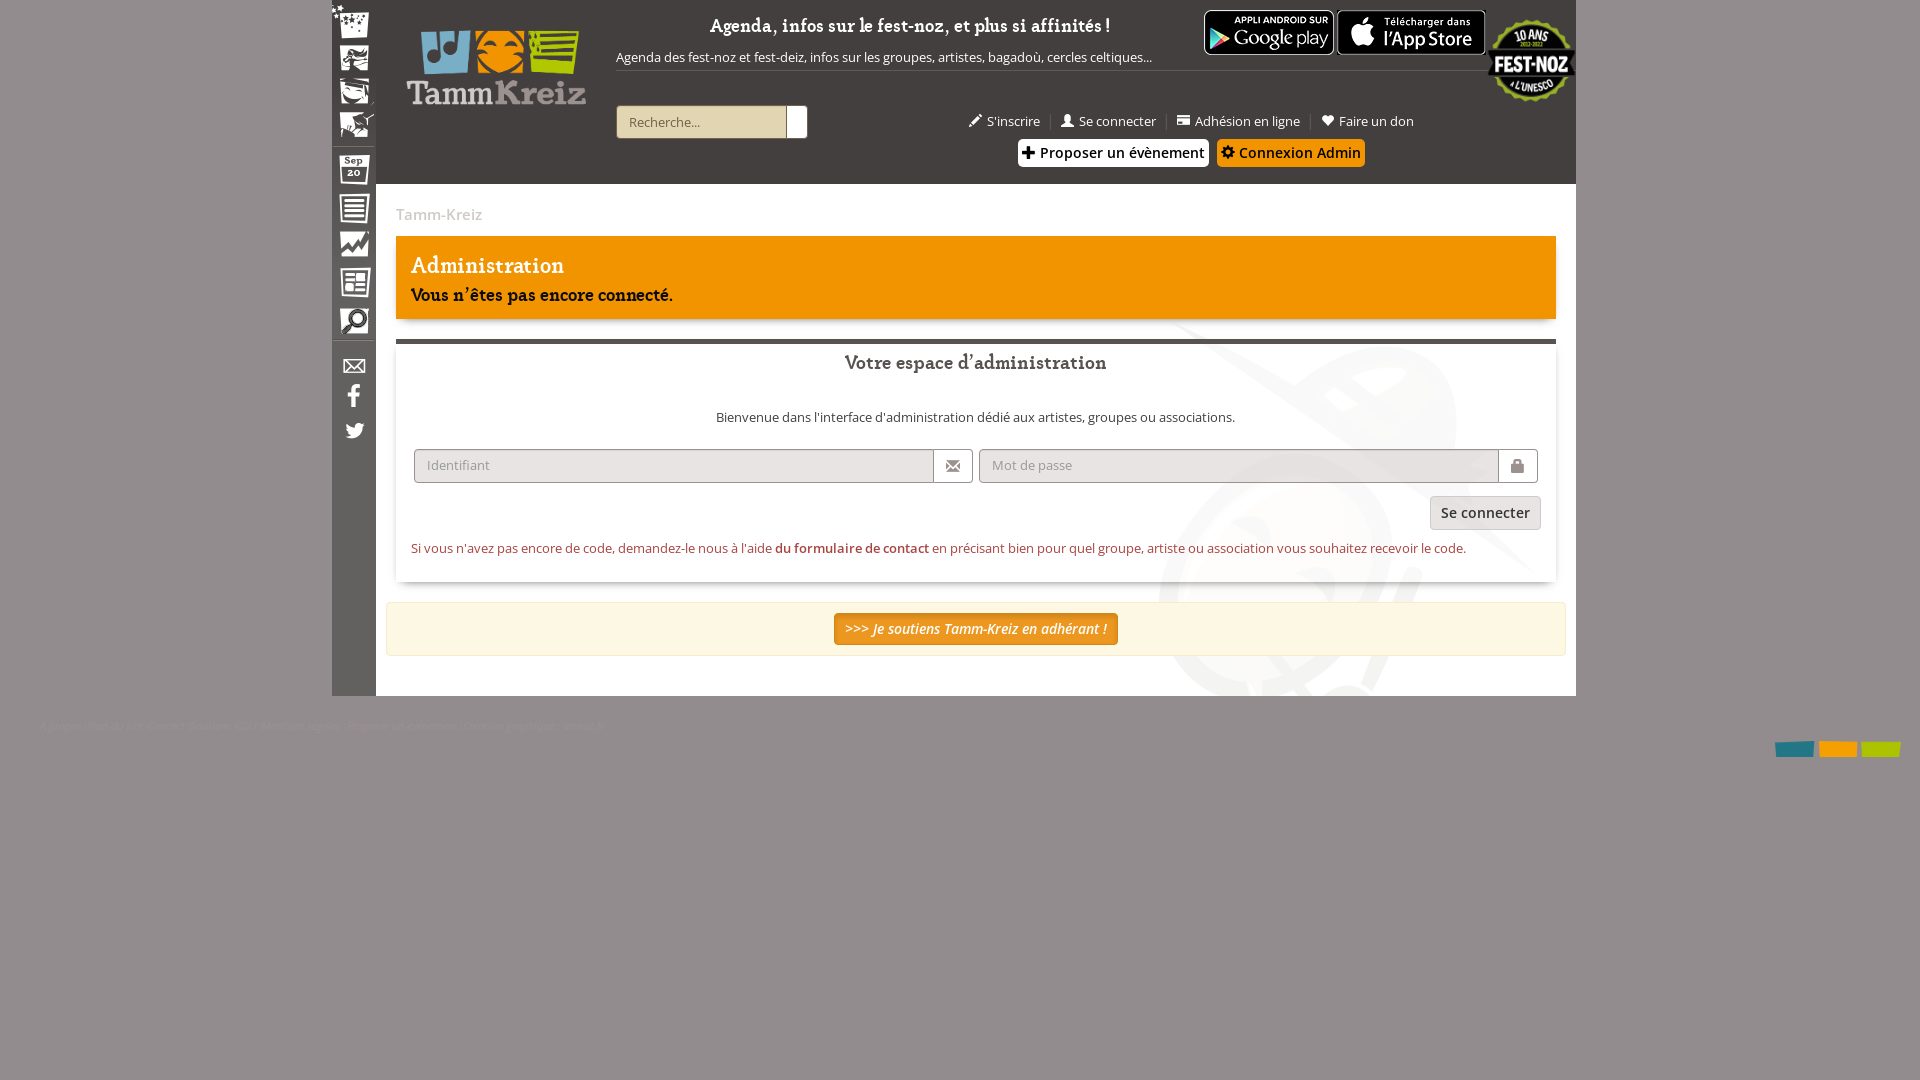 The height and width of the screenshot is (1080, 1920). Describe the element at coordinates (353, 96) in the screenshot. I see `Formation` at that location.